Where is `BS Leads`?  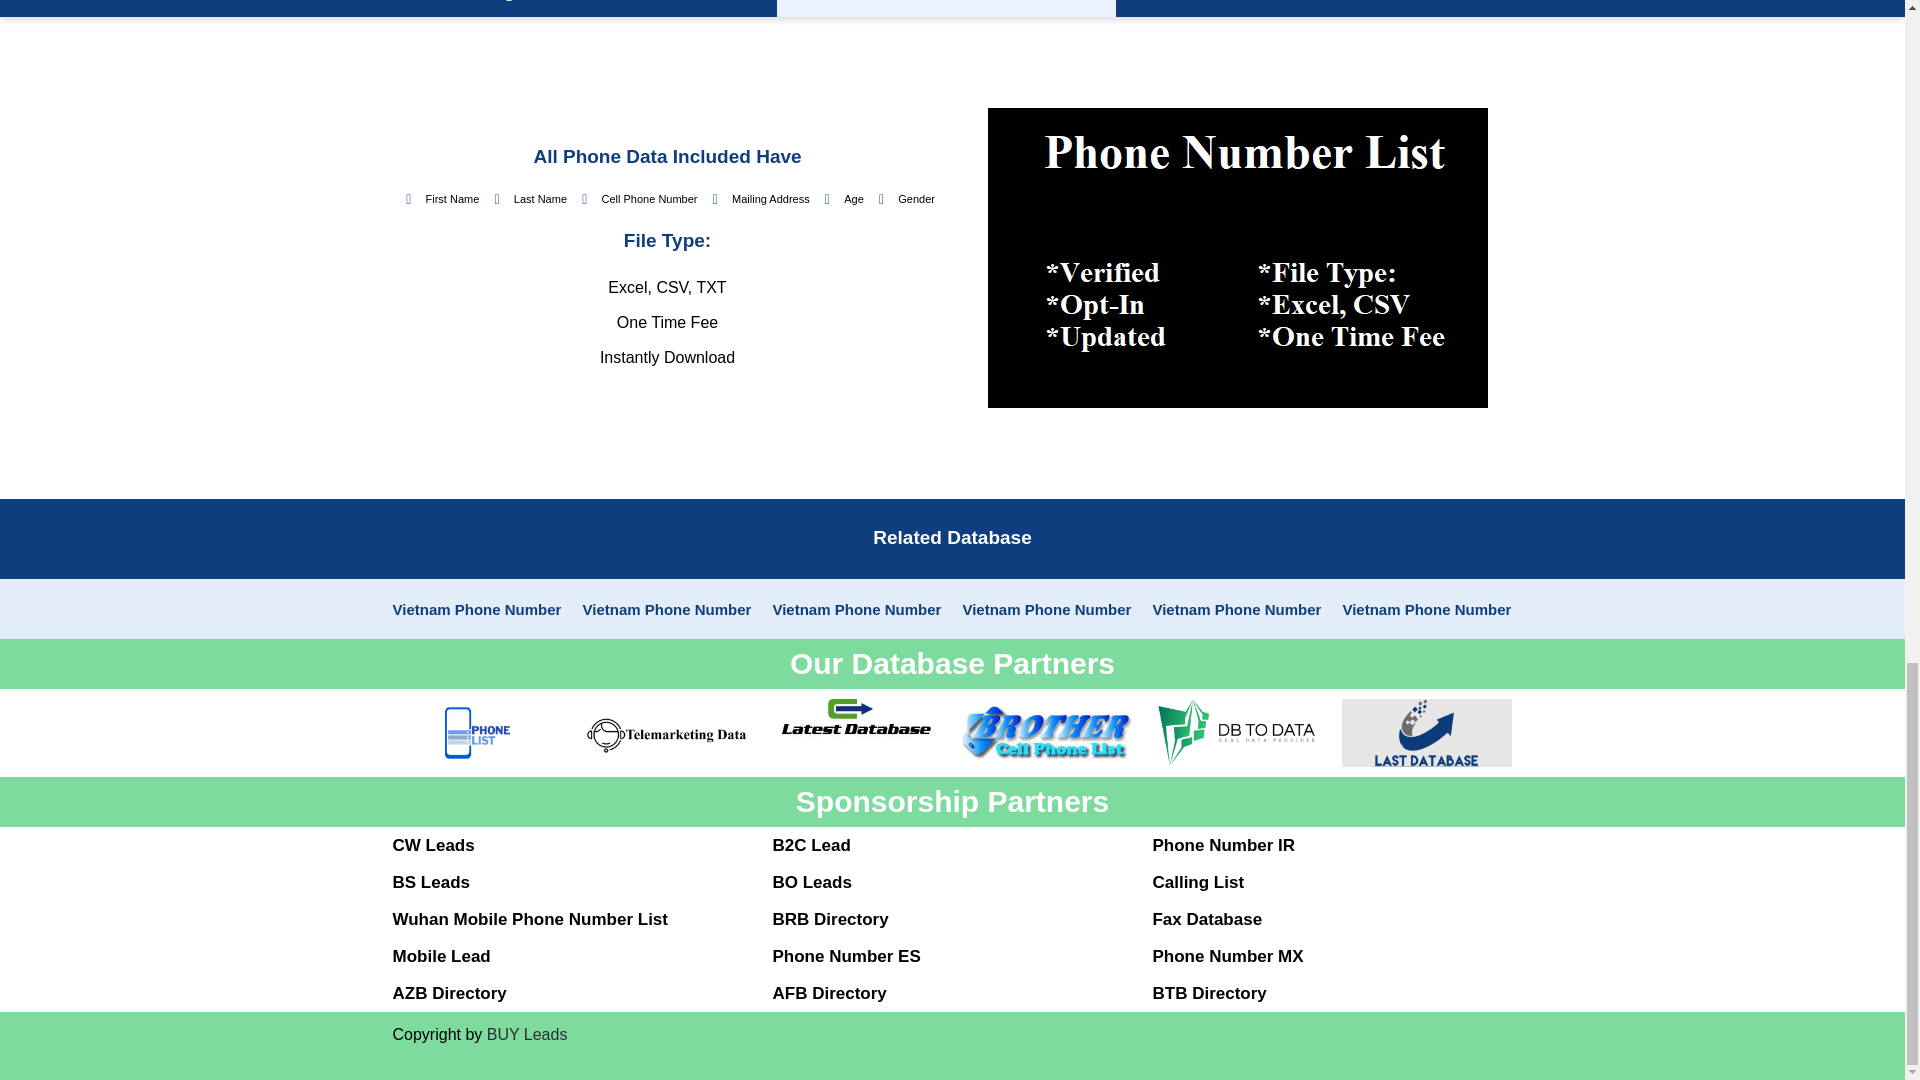 BS Leads is located at coordinates (430, 882).